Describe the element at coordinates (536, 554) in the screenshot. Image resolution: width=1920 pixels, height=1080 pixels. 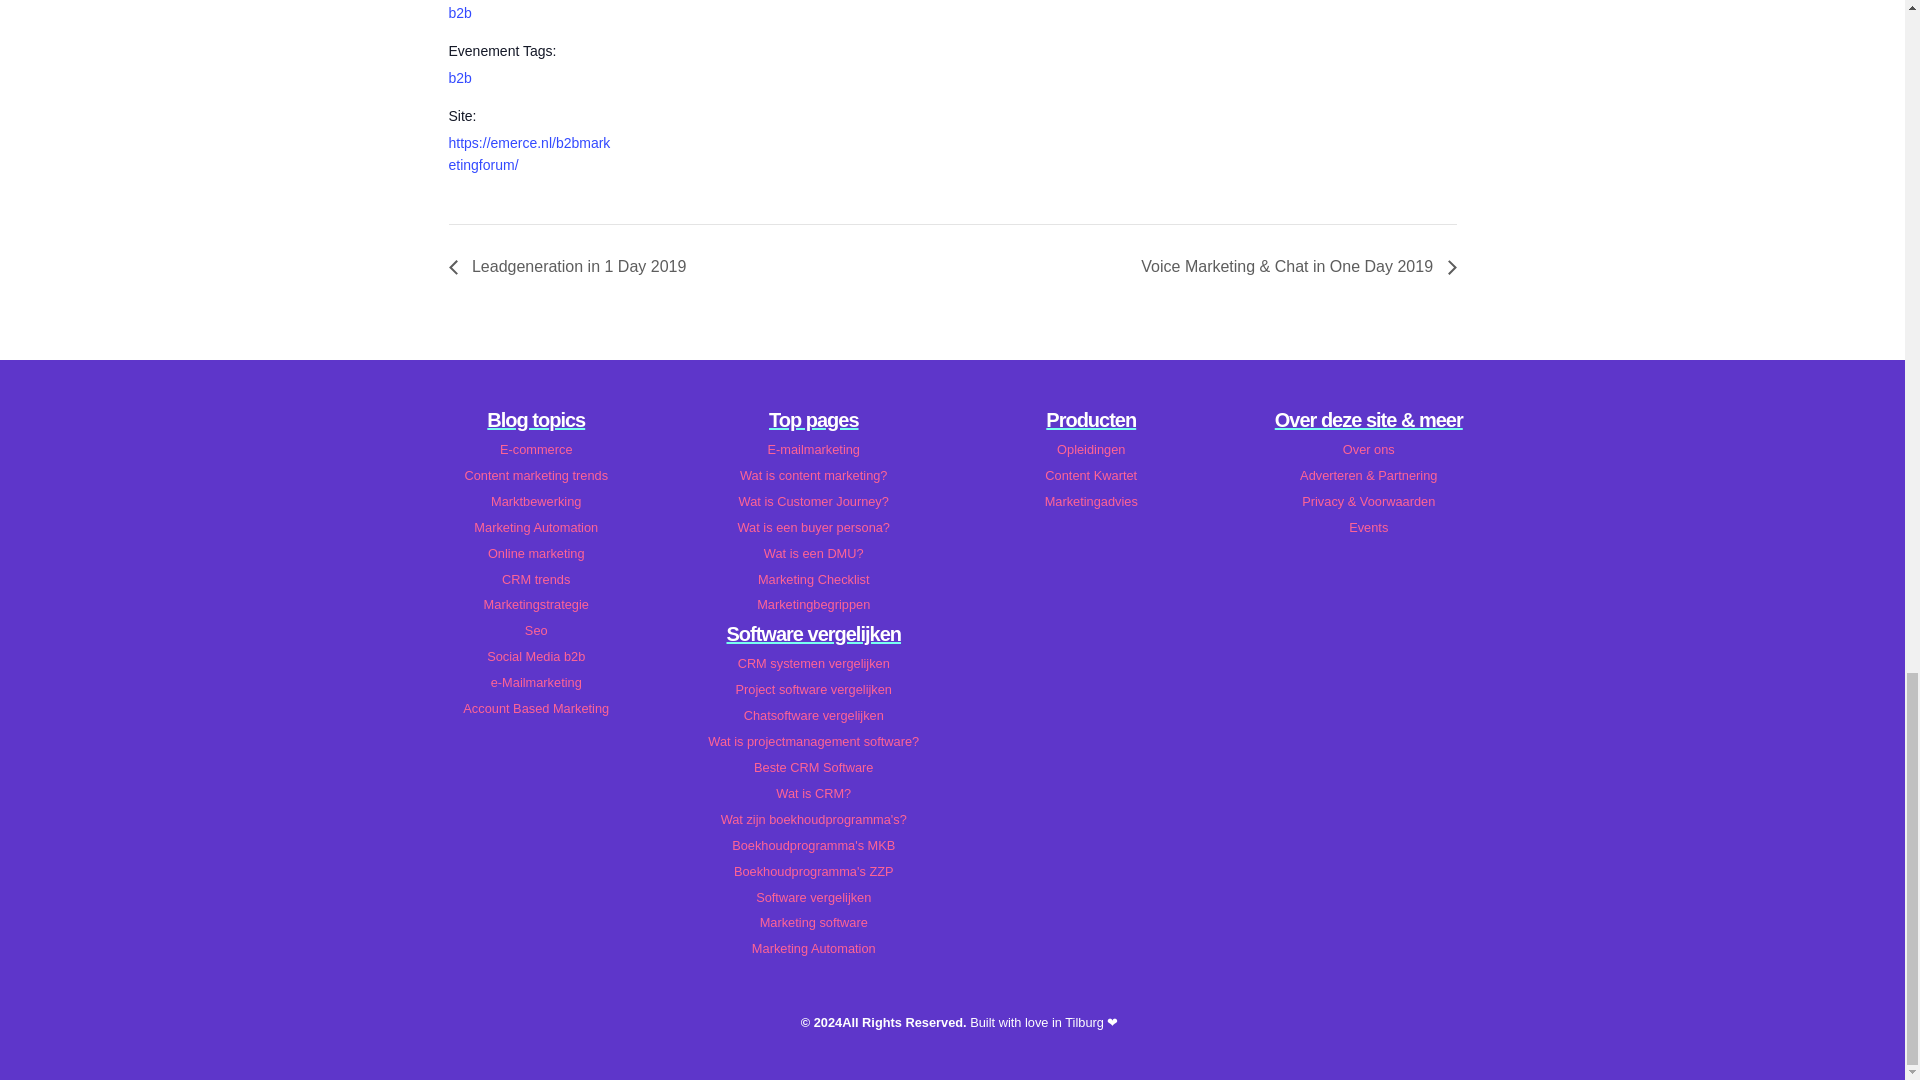
I see `Online marketing` at that location.